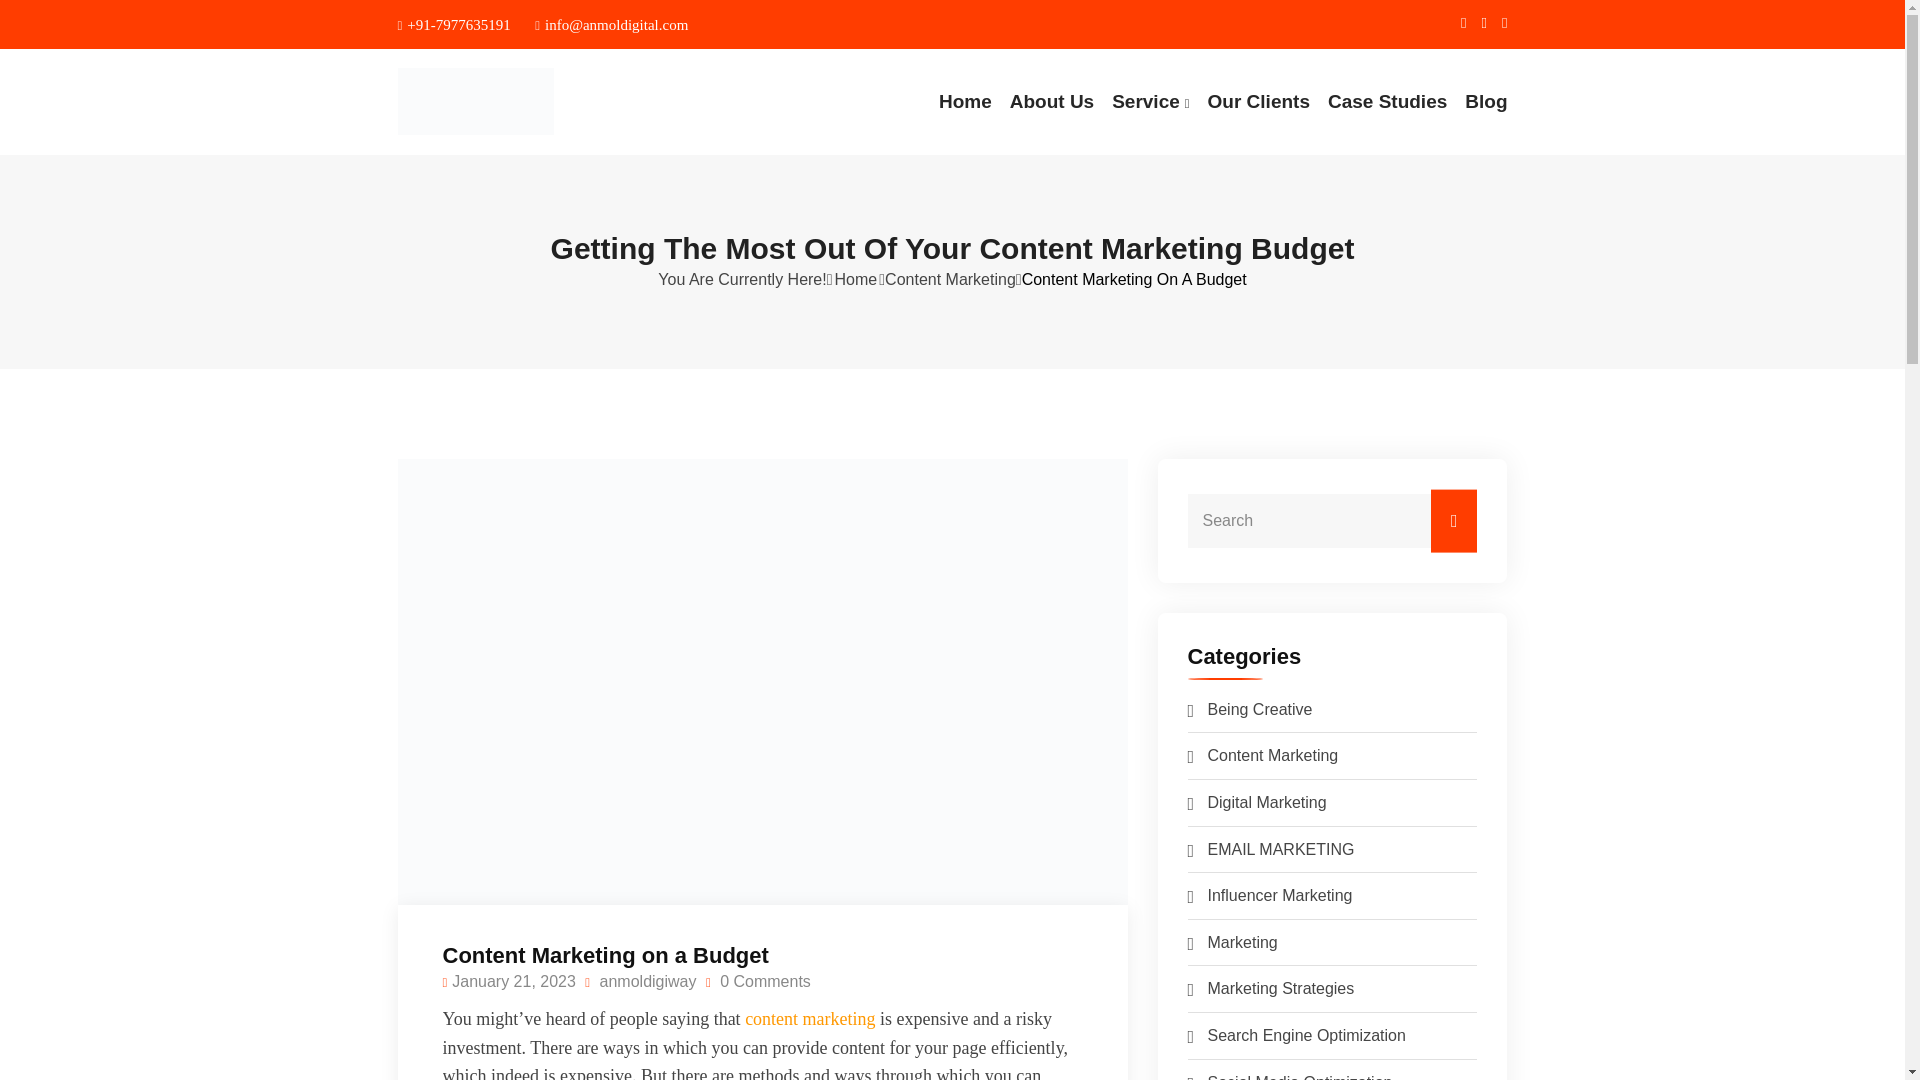 The height and width of the screenshot is (1080, 1920). I want to click on Case Studies, so click(1388, 102).